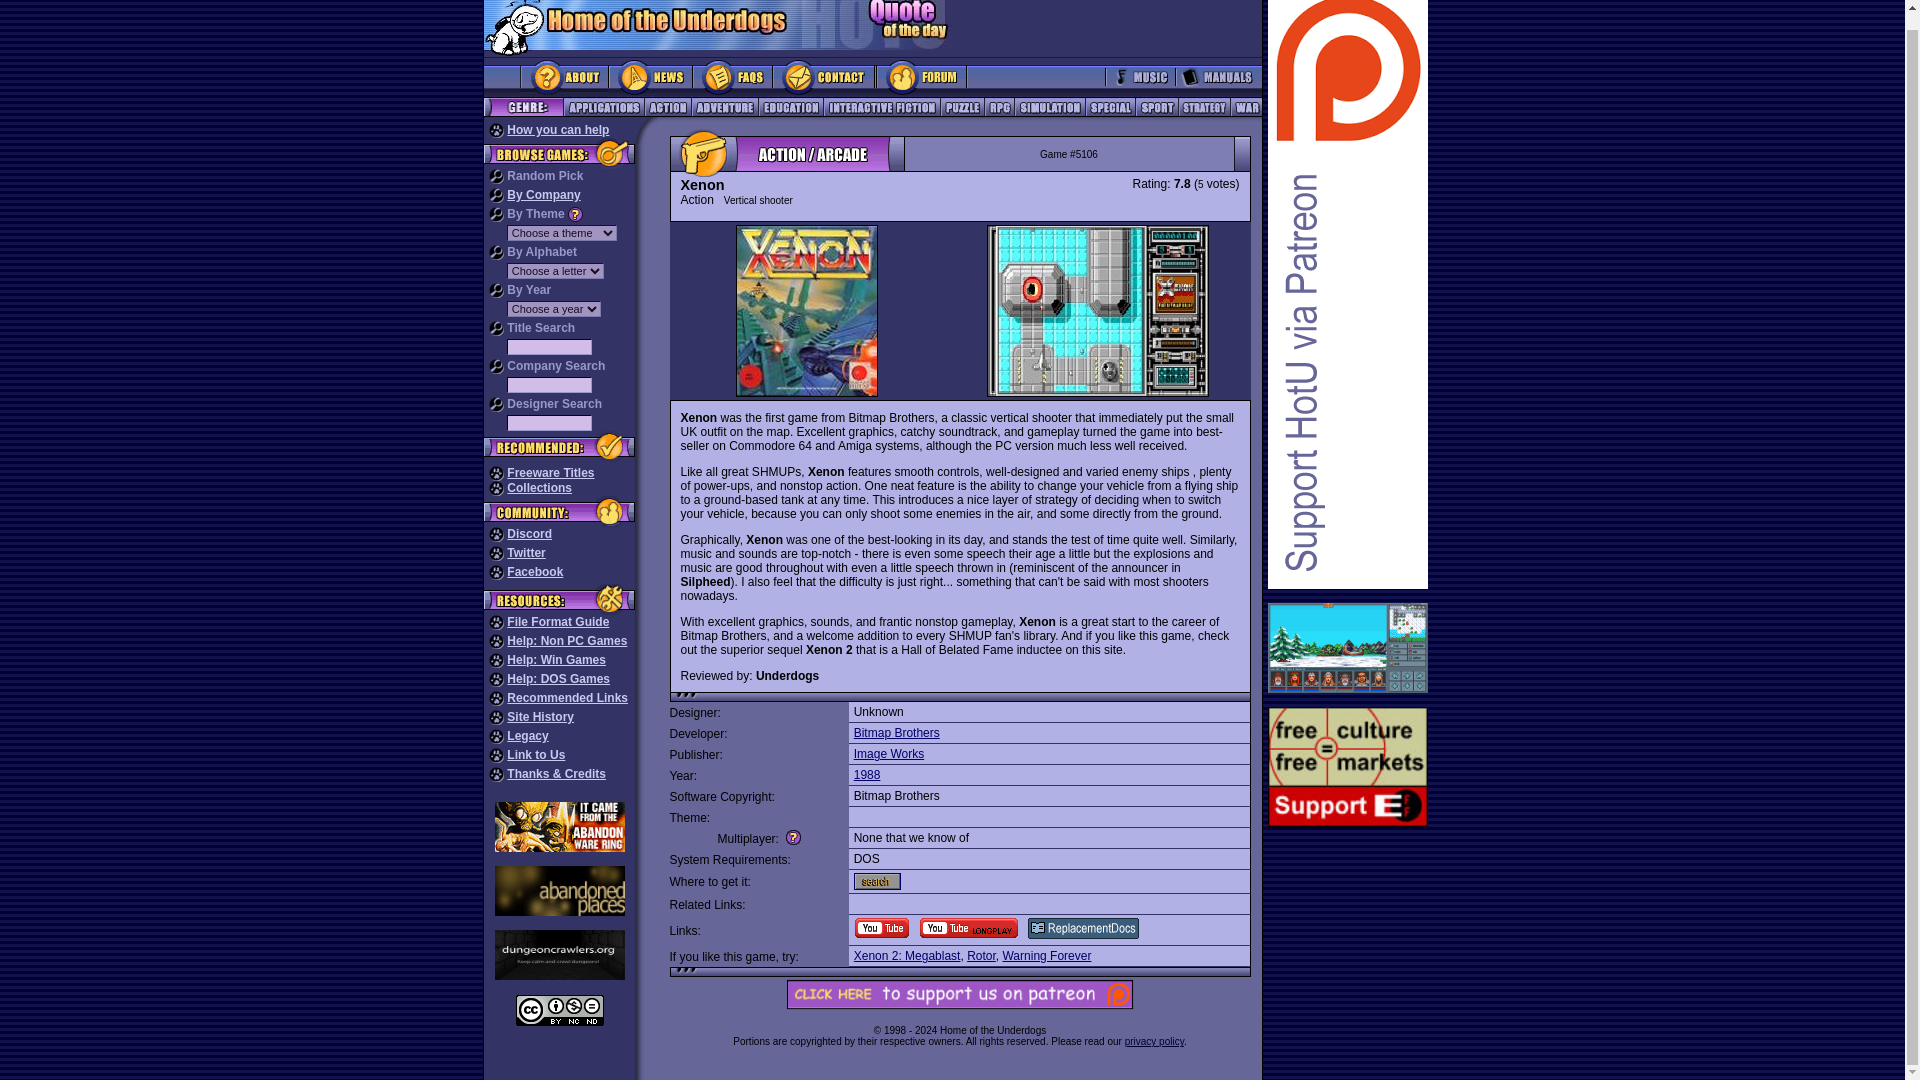  Describe the element at coordinates (526, 736) in the screenshot. I see `Legacy` at that location.